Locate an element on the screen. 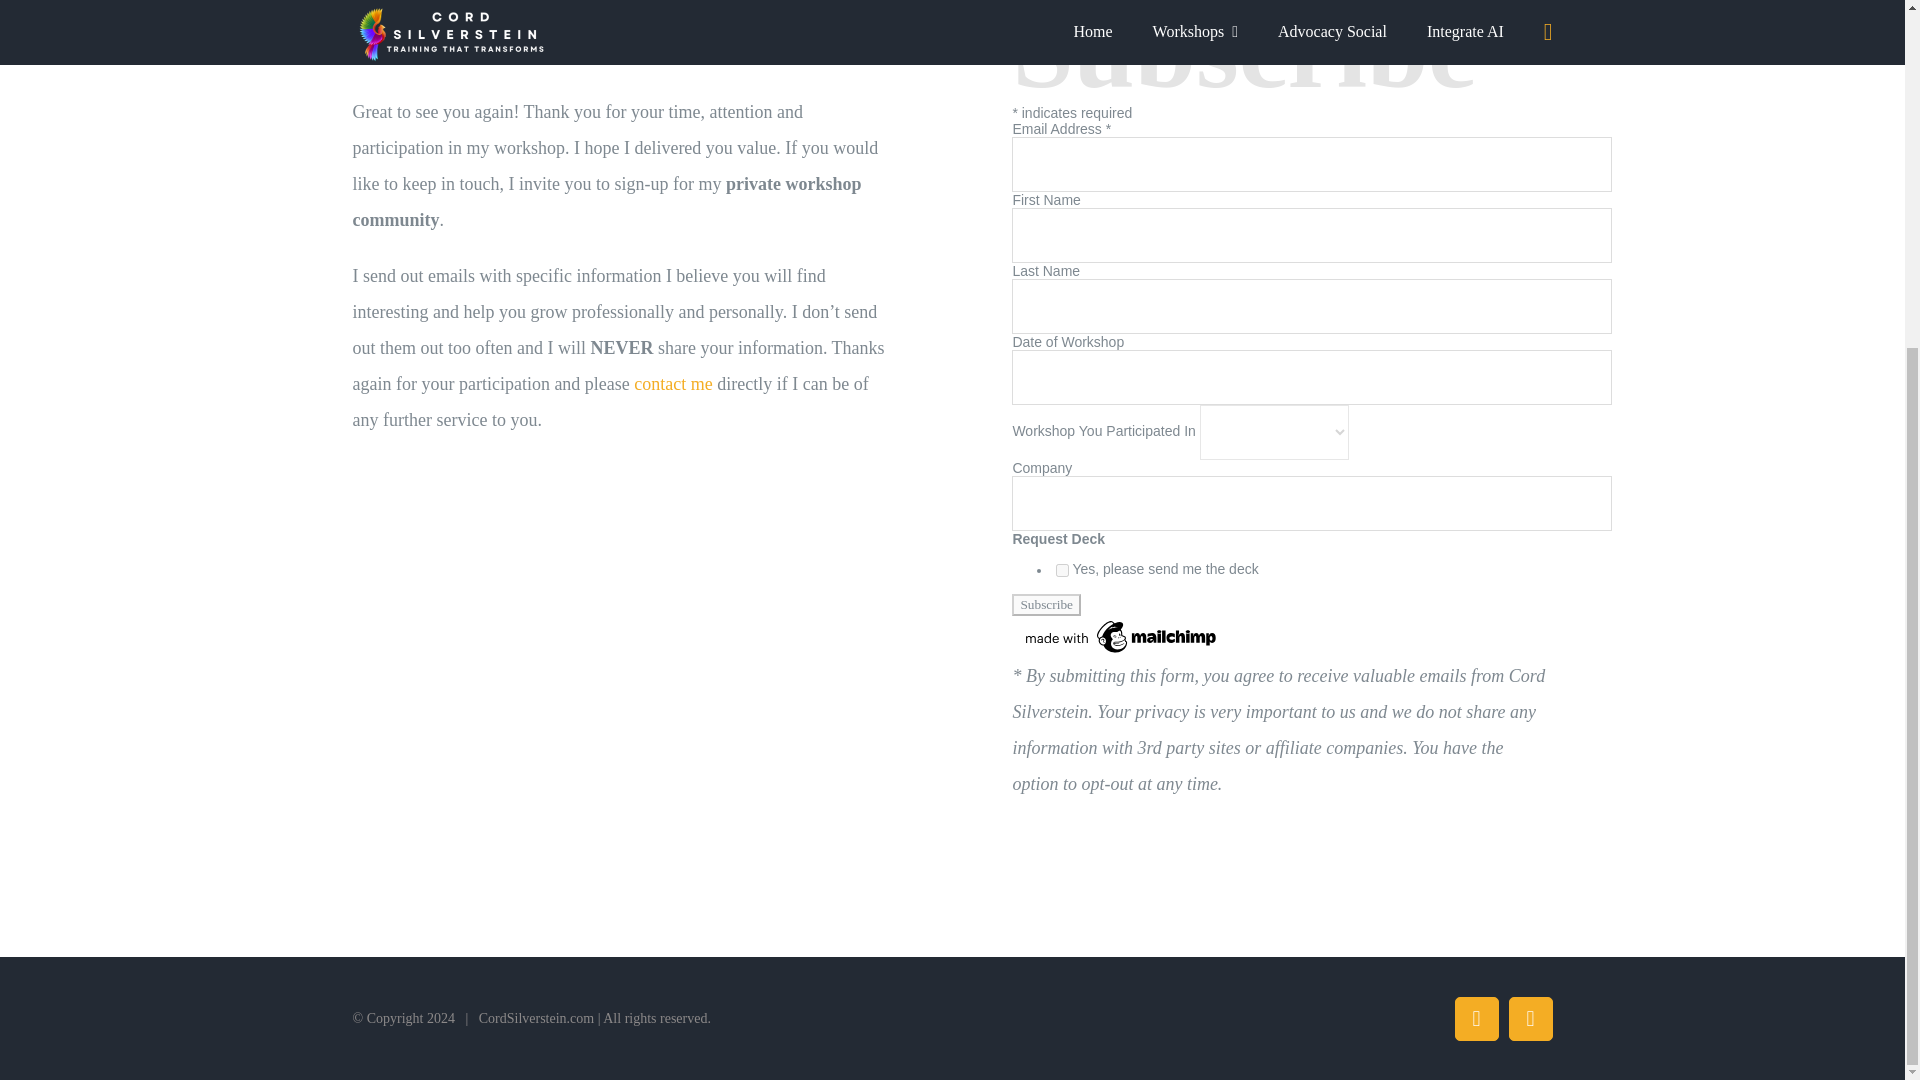 The image size is (1920, 1080). Mailchimp - email marketing made easy and fun is located at coordinates (1122, 623).